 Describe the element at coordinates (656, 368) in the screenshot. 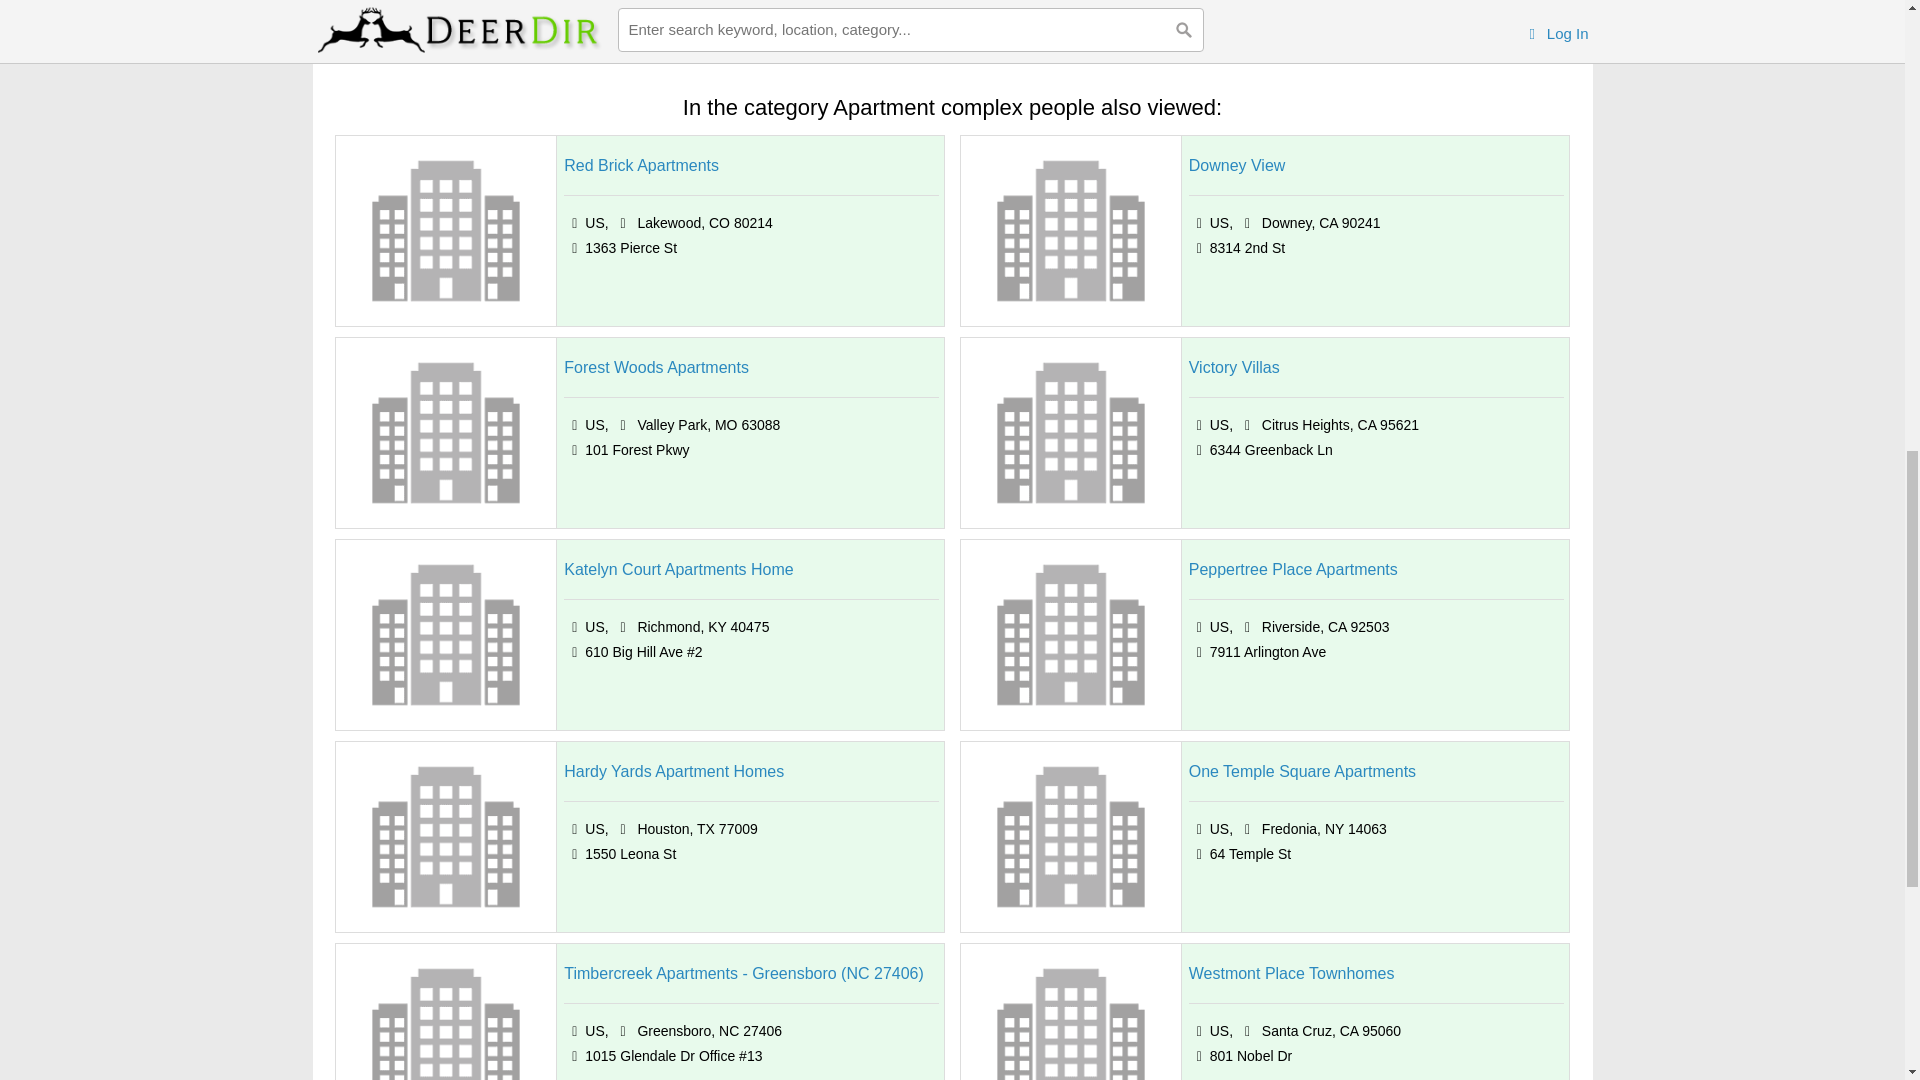

I see `Forest Woods Apartments` at that location.